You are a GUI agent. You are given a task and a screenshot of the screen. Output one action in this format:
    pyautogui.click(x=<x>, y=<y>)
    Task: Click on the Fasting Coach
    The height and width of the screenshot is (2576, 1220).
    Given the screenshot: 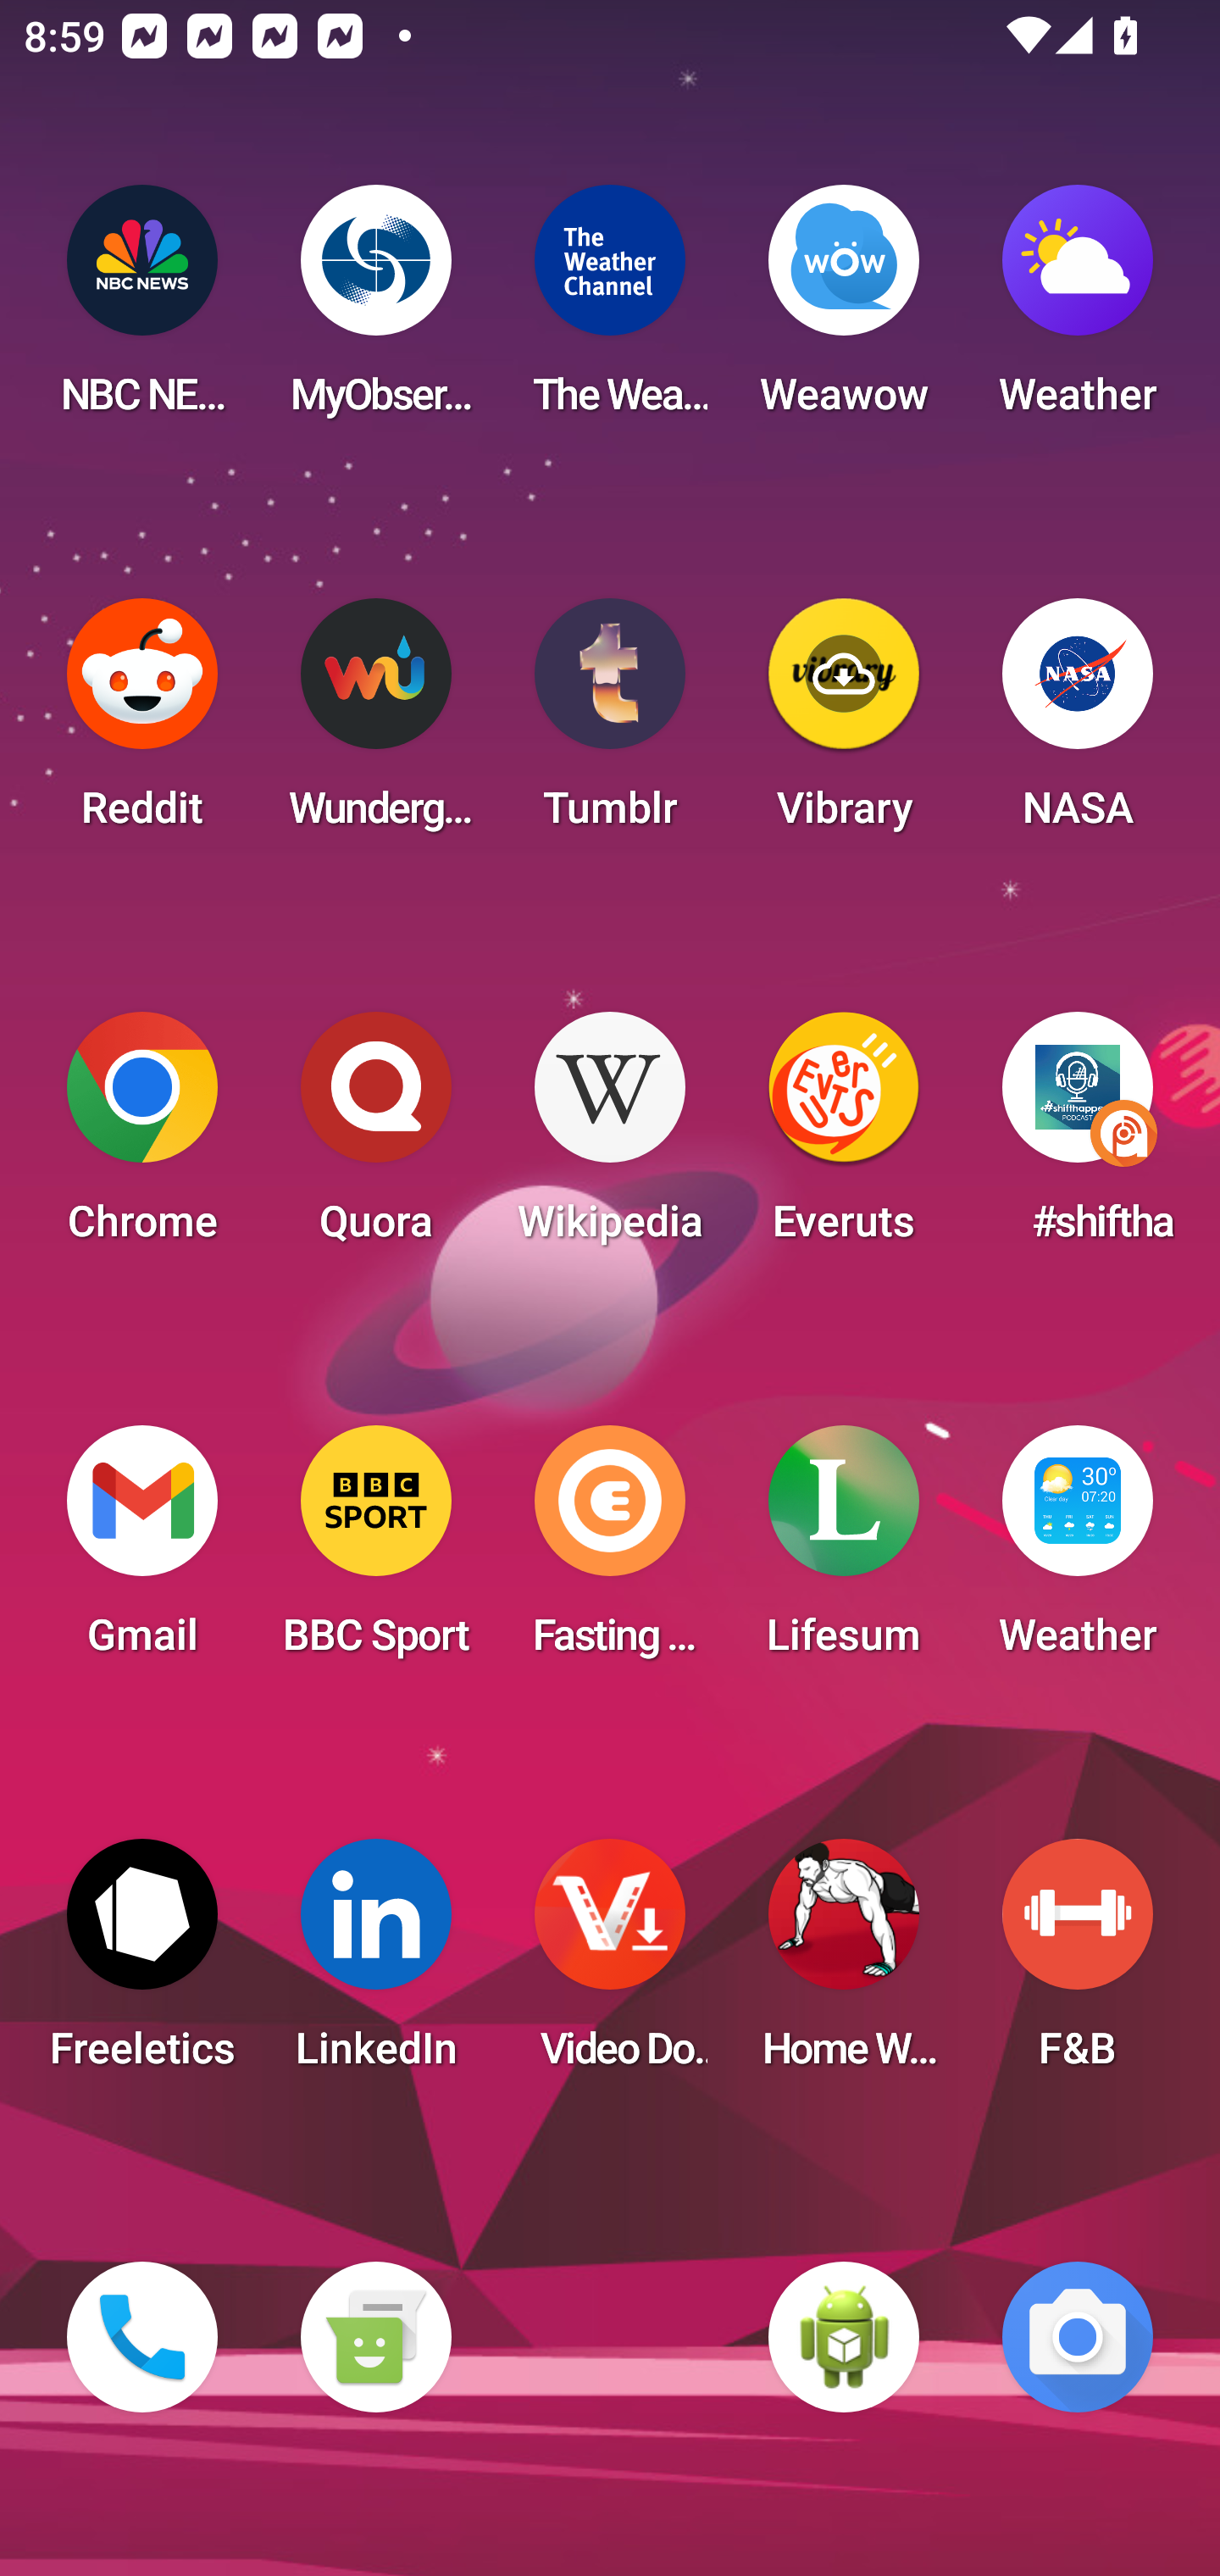 What is the action you would take?
    pyautogui.click(x=610, y=1551)
    